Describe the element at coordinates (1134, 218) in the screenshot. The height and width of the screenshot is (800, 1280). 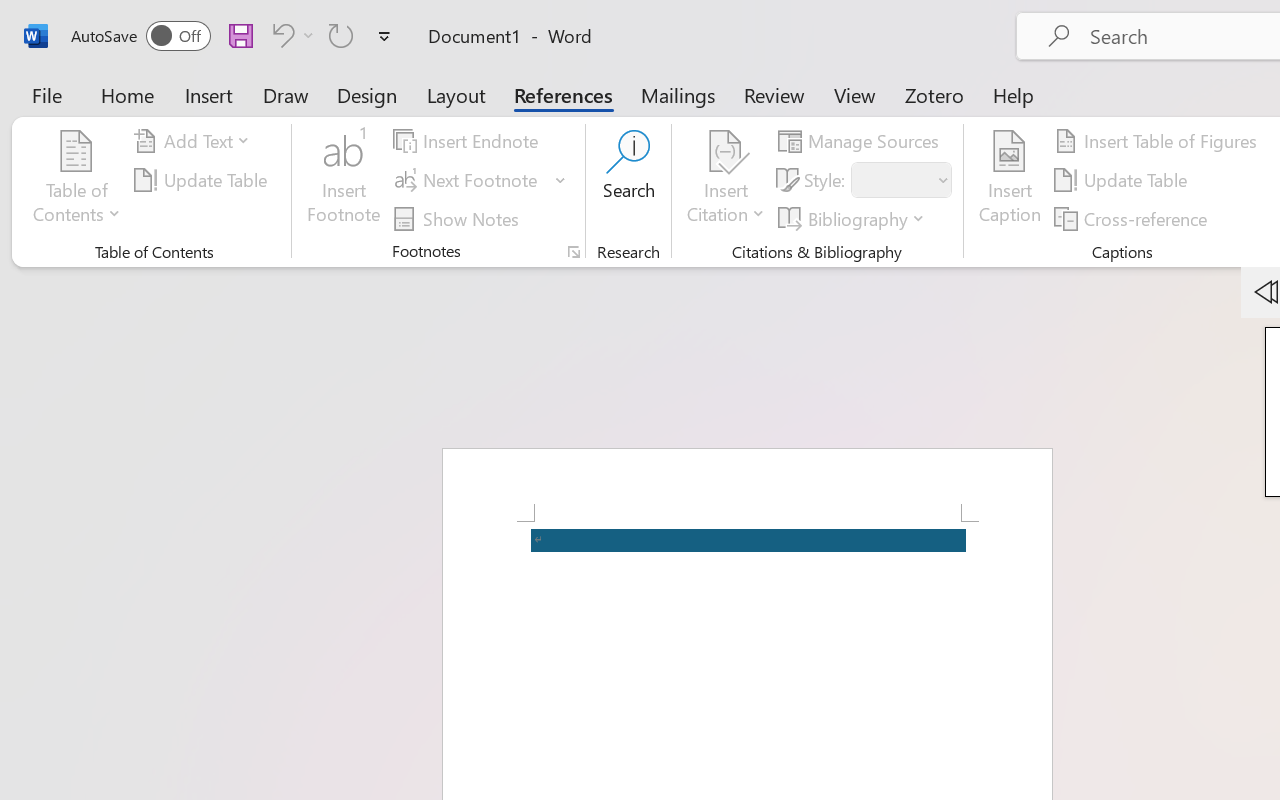
I see `Cross-reference...` at that location.